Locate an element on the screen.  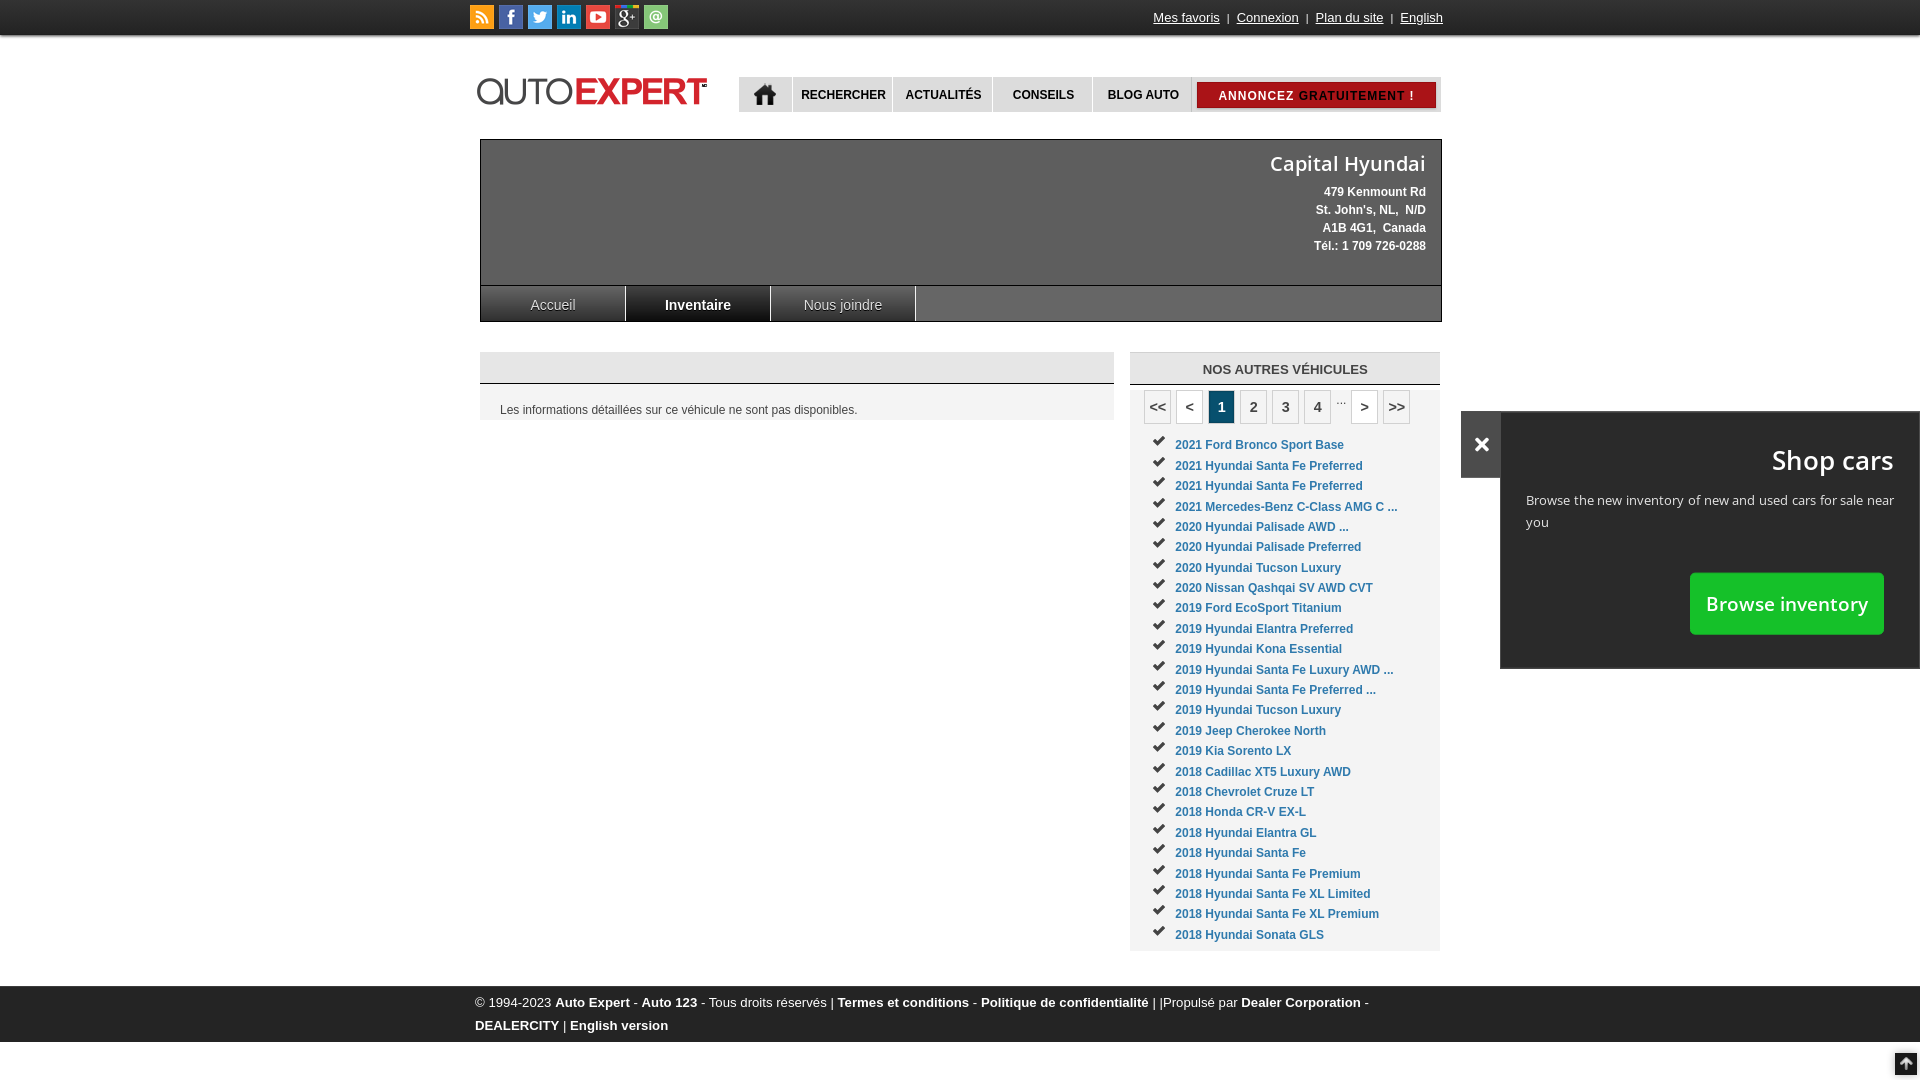
Mes favoris is located at coordinates (1186, 18).